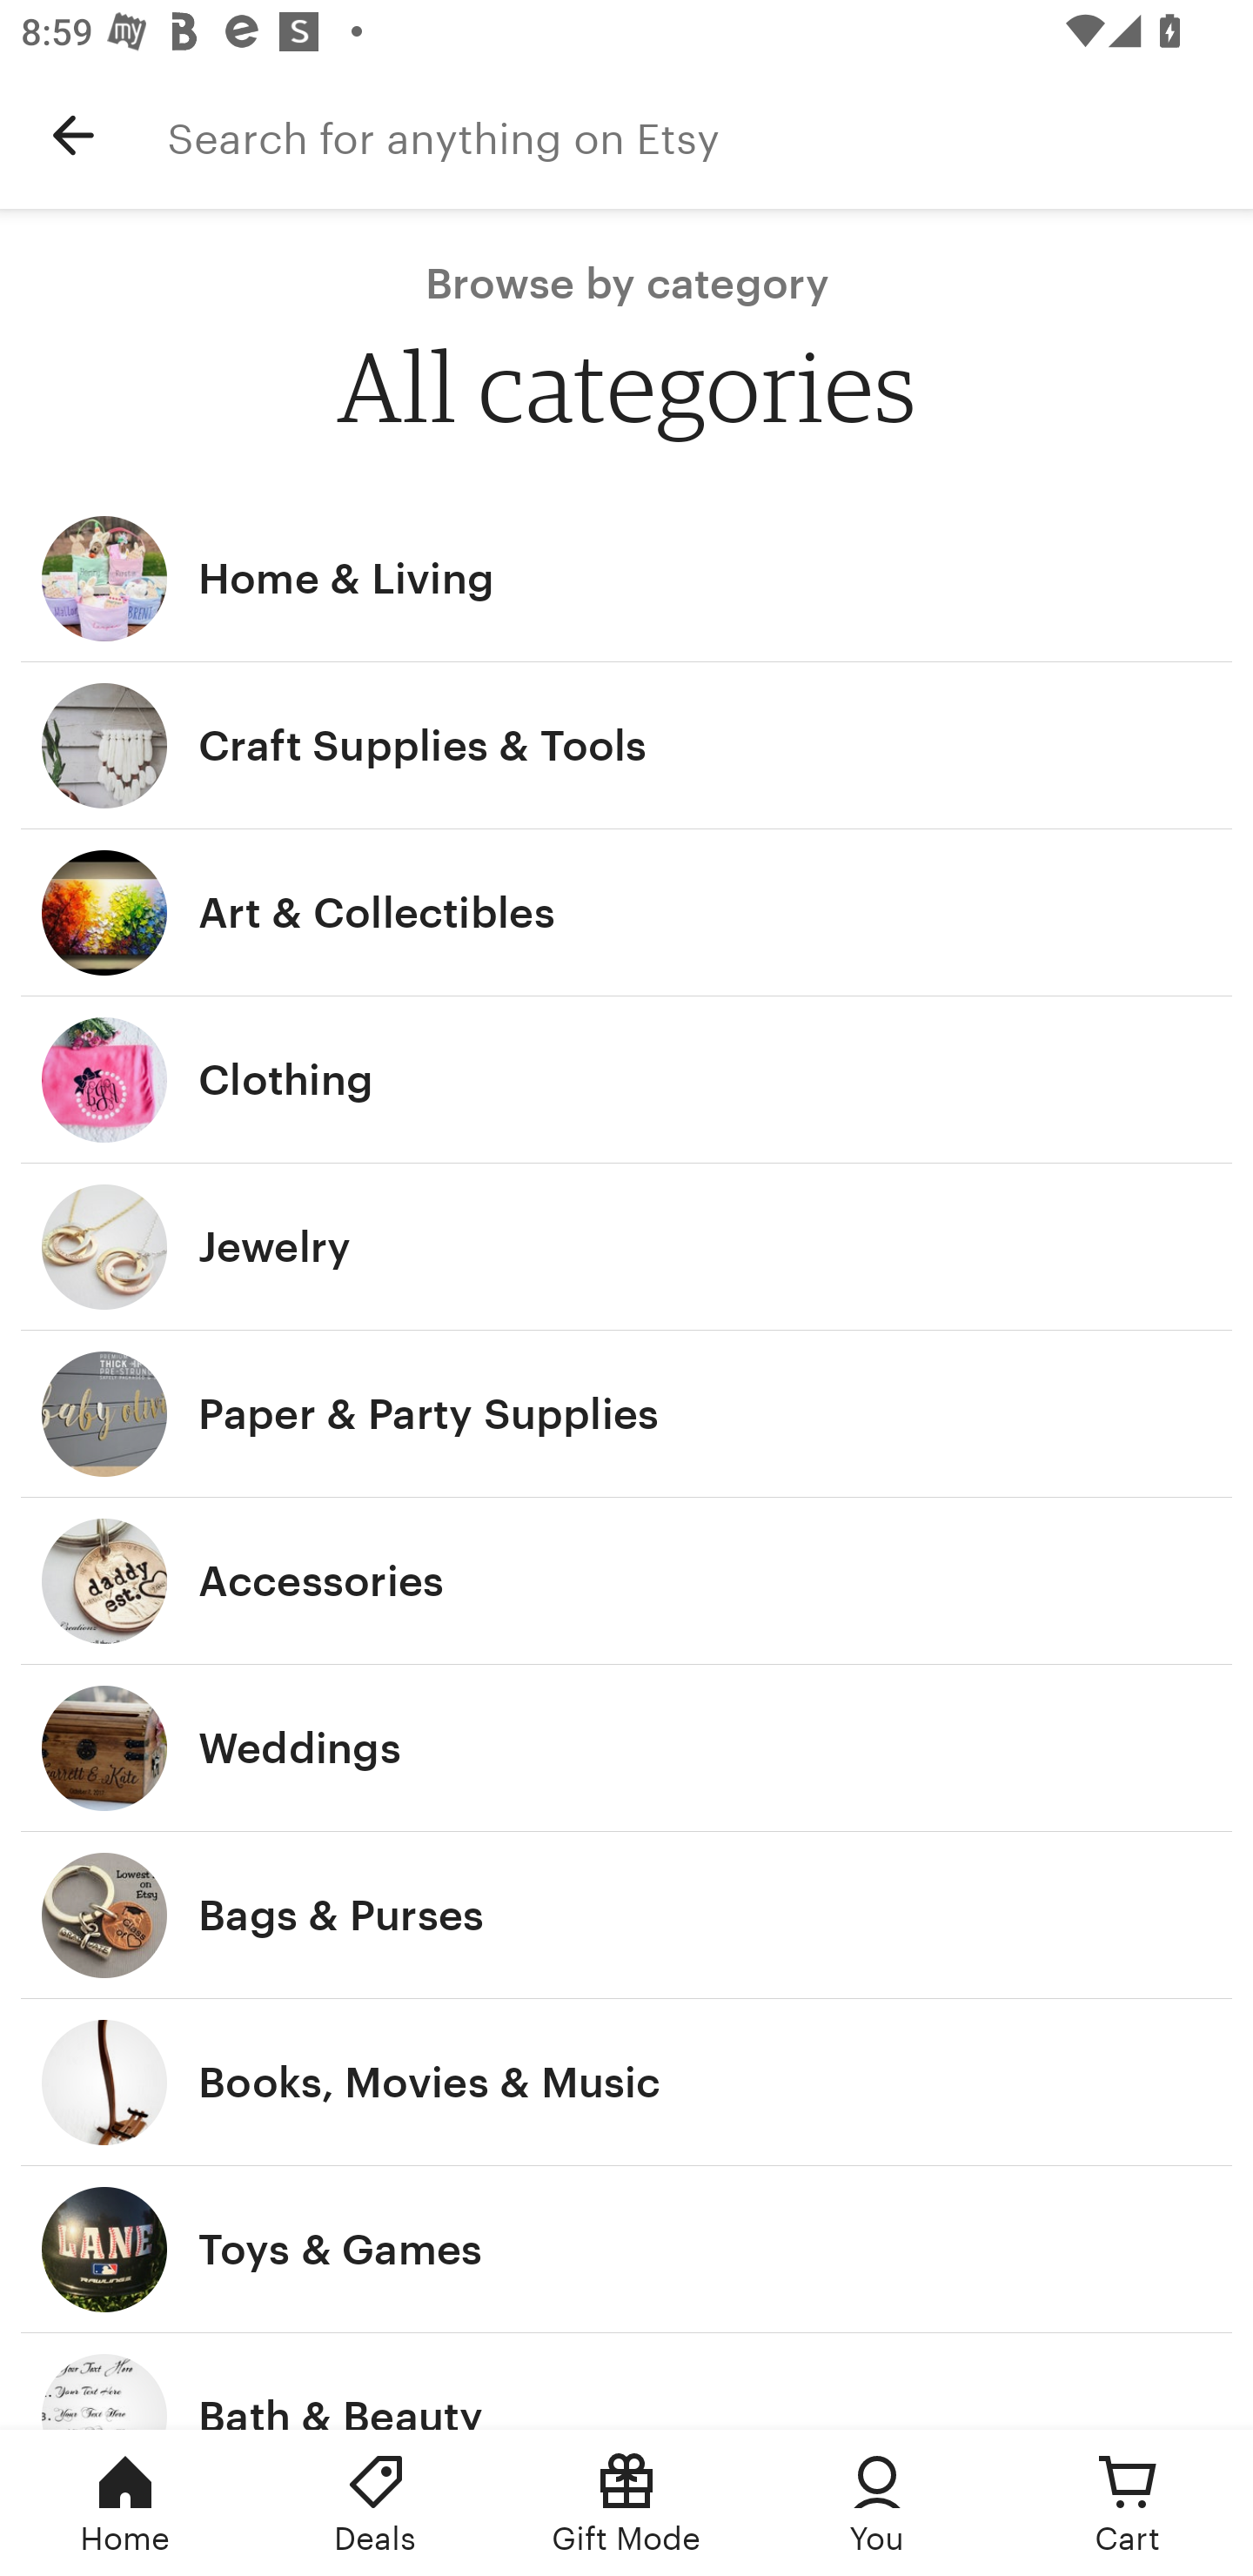  I want to click on Paper & Party Supplies, so click(626, 1413).